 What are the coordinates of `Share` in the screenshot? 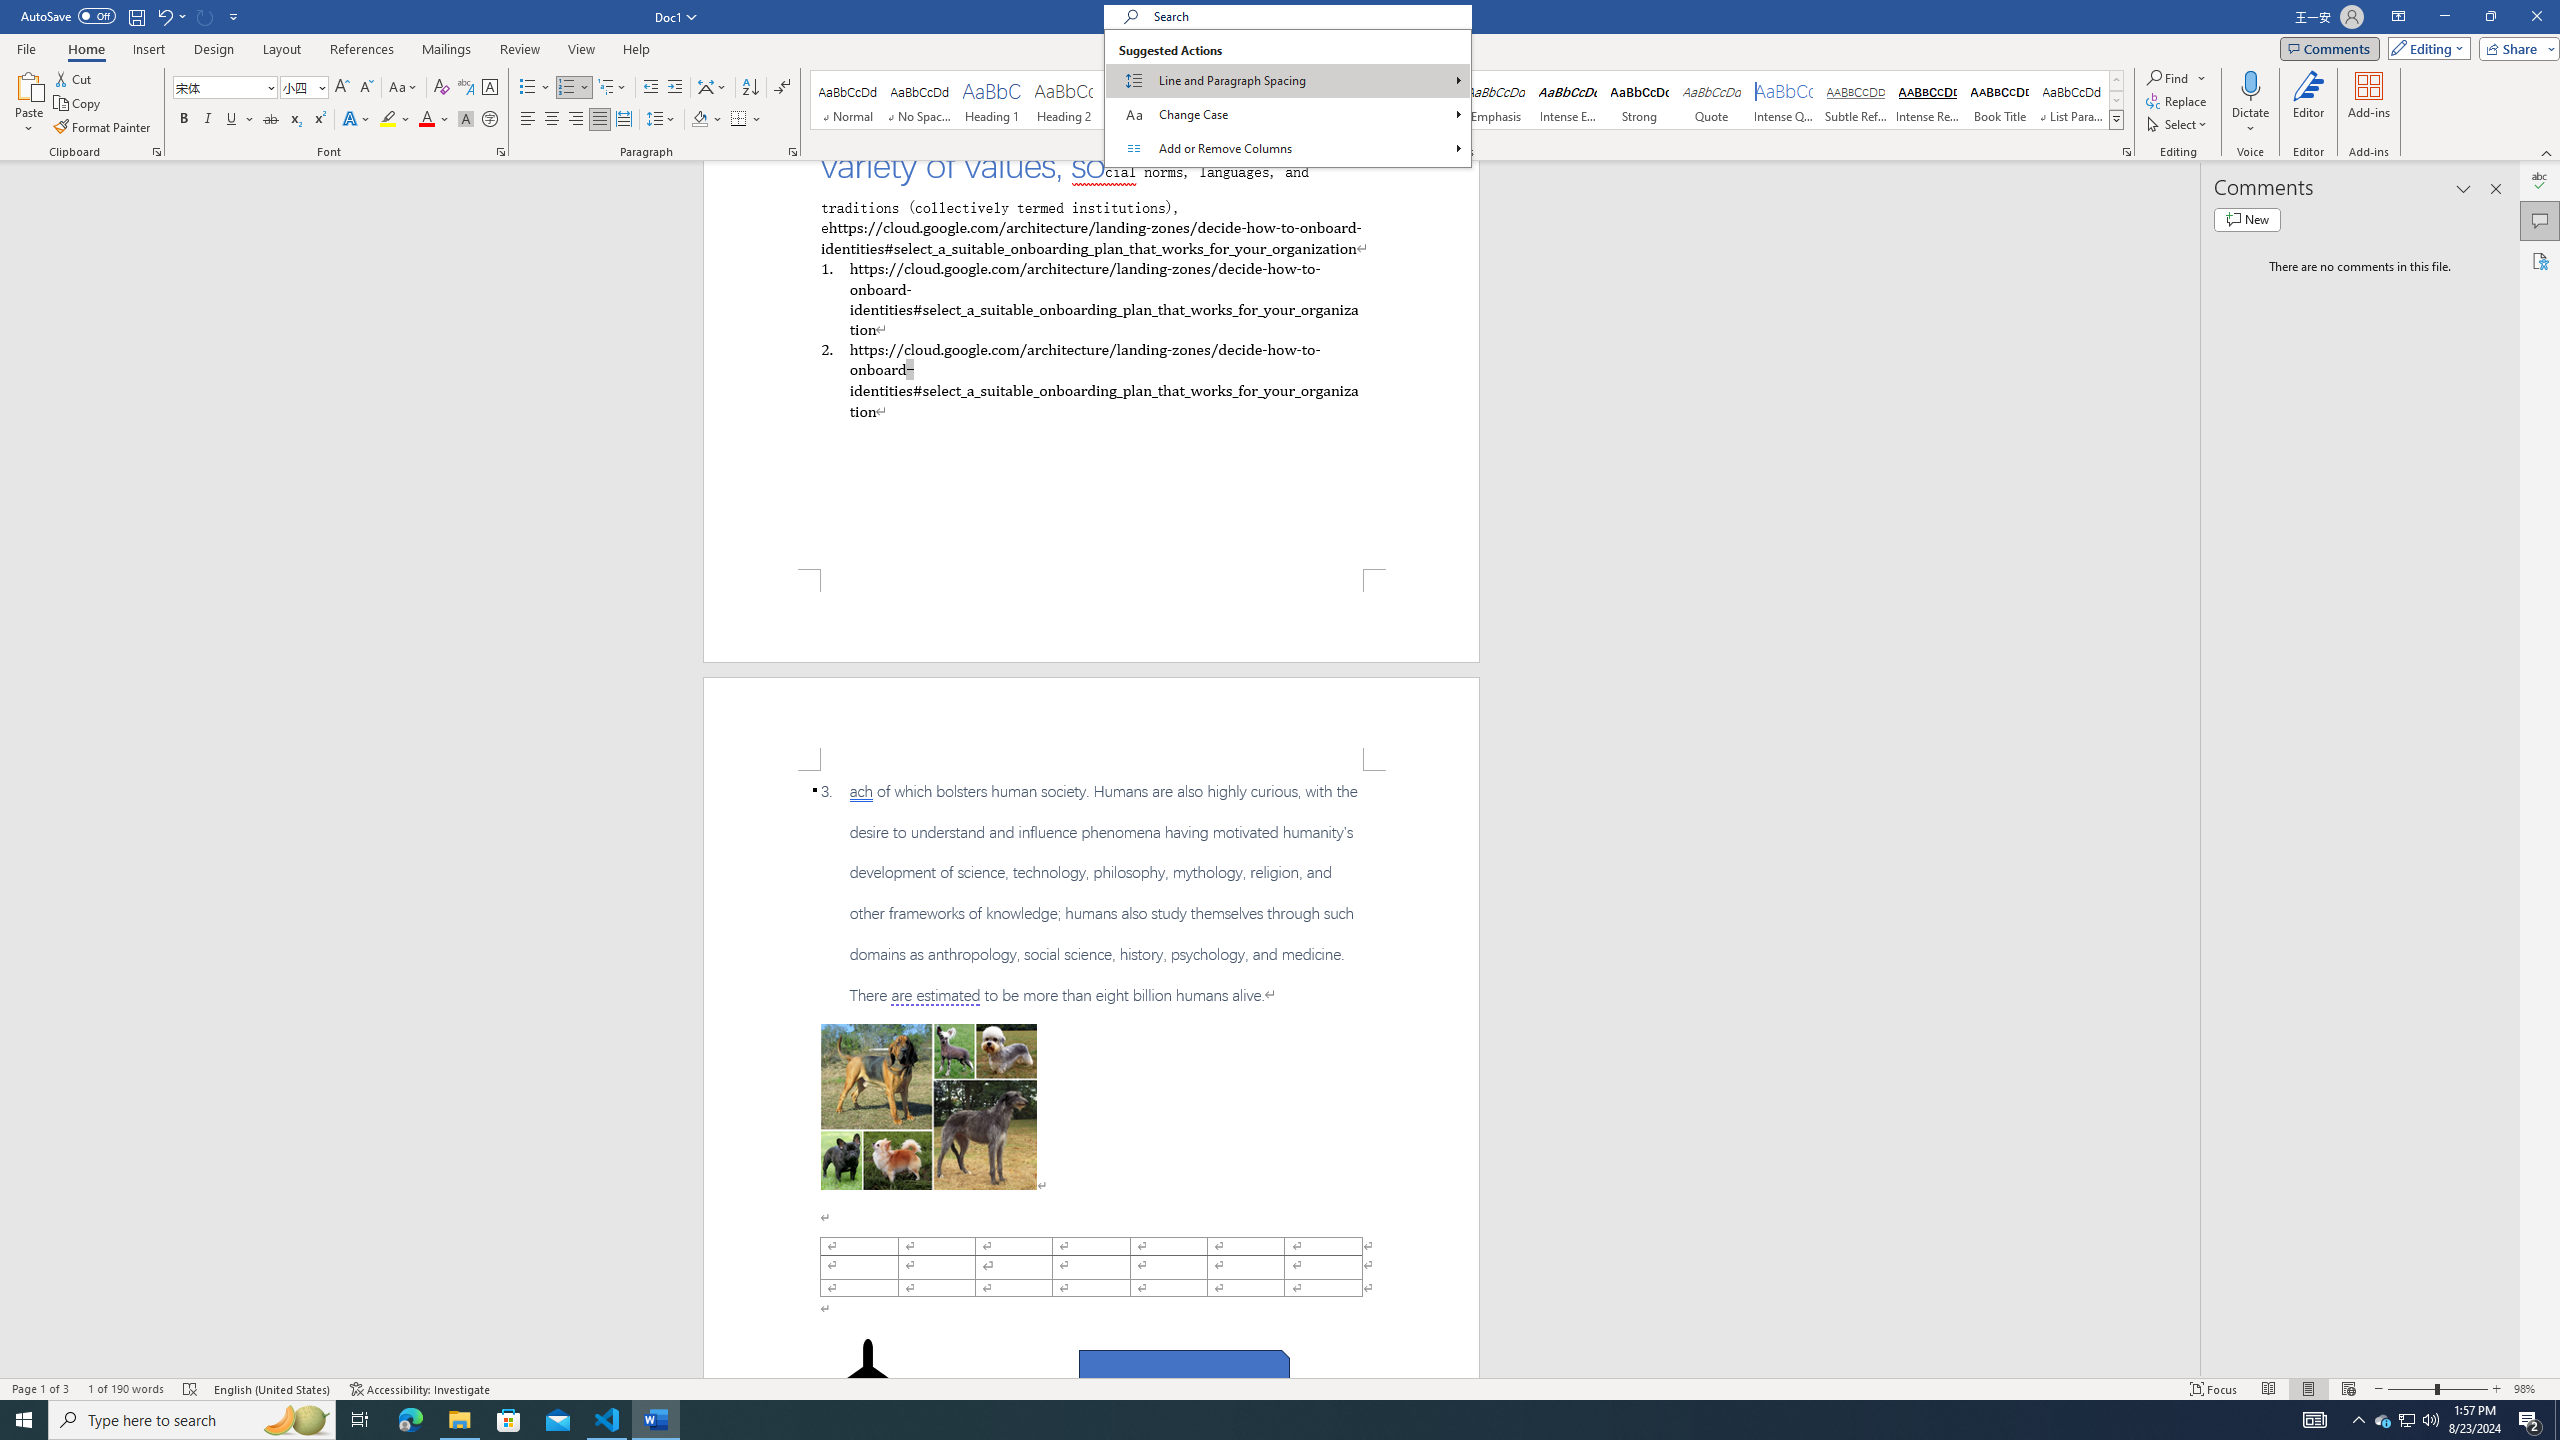 It's located at (2515, 48).